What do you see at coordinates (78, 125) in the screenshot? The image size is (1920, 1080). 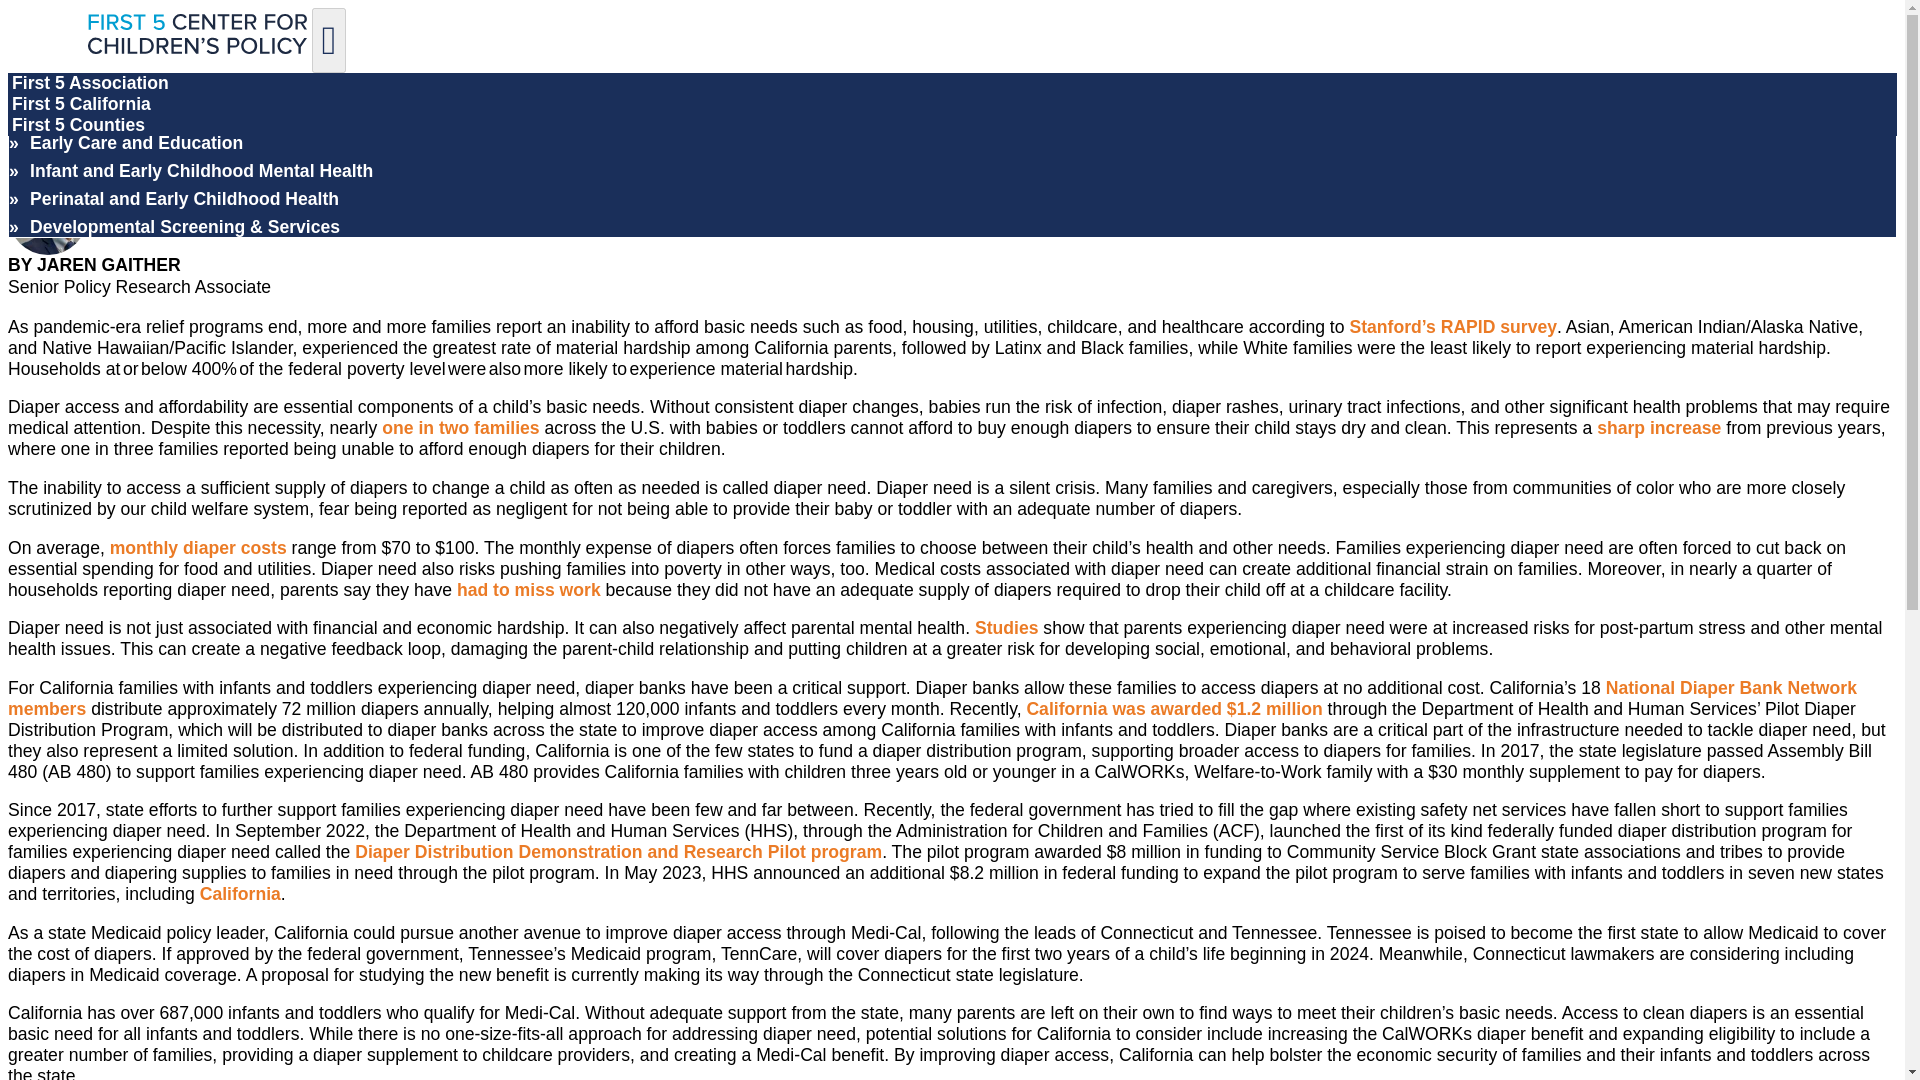 I see `First 5 Counties` at bounding box center [78, 125].